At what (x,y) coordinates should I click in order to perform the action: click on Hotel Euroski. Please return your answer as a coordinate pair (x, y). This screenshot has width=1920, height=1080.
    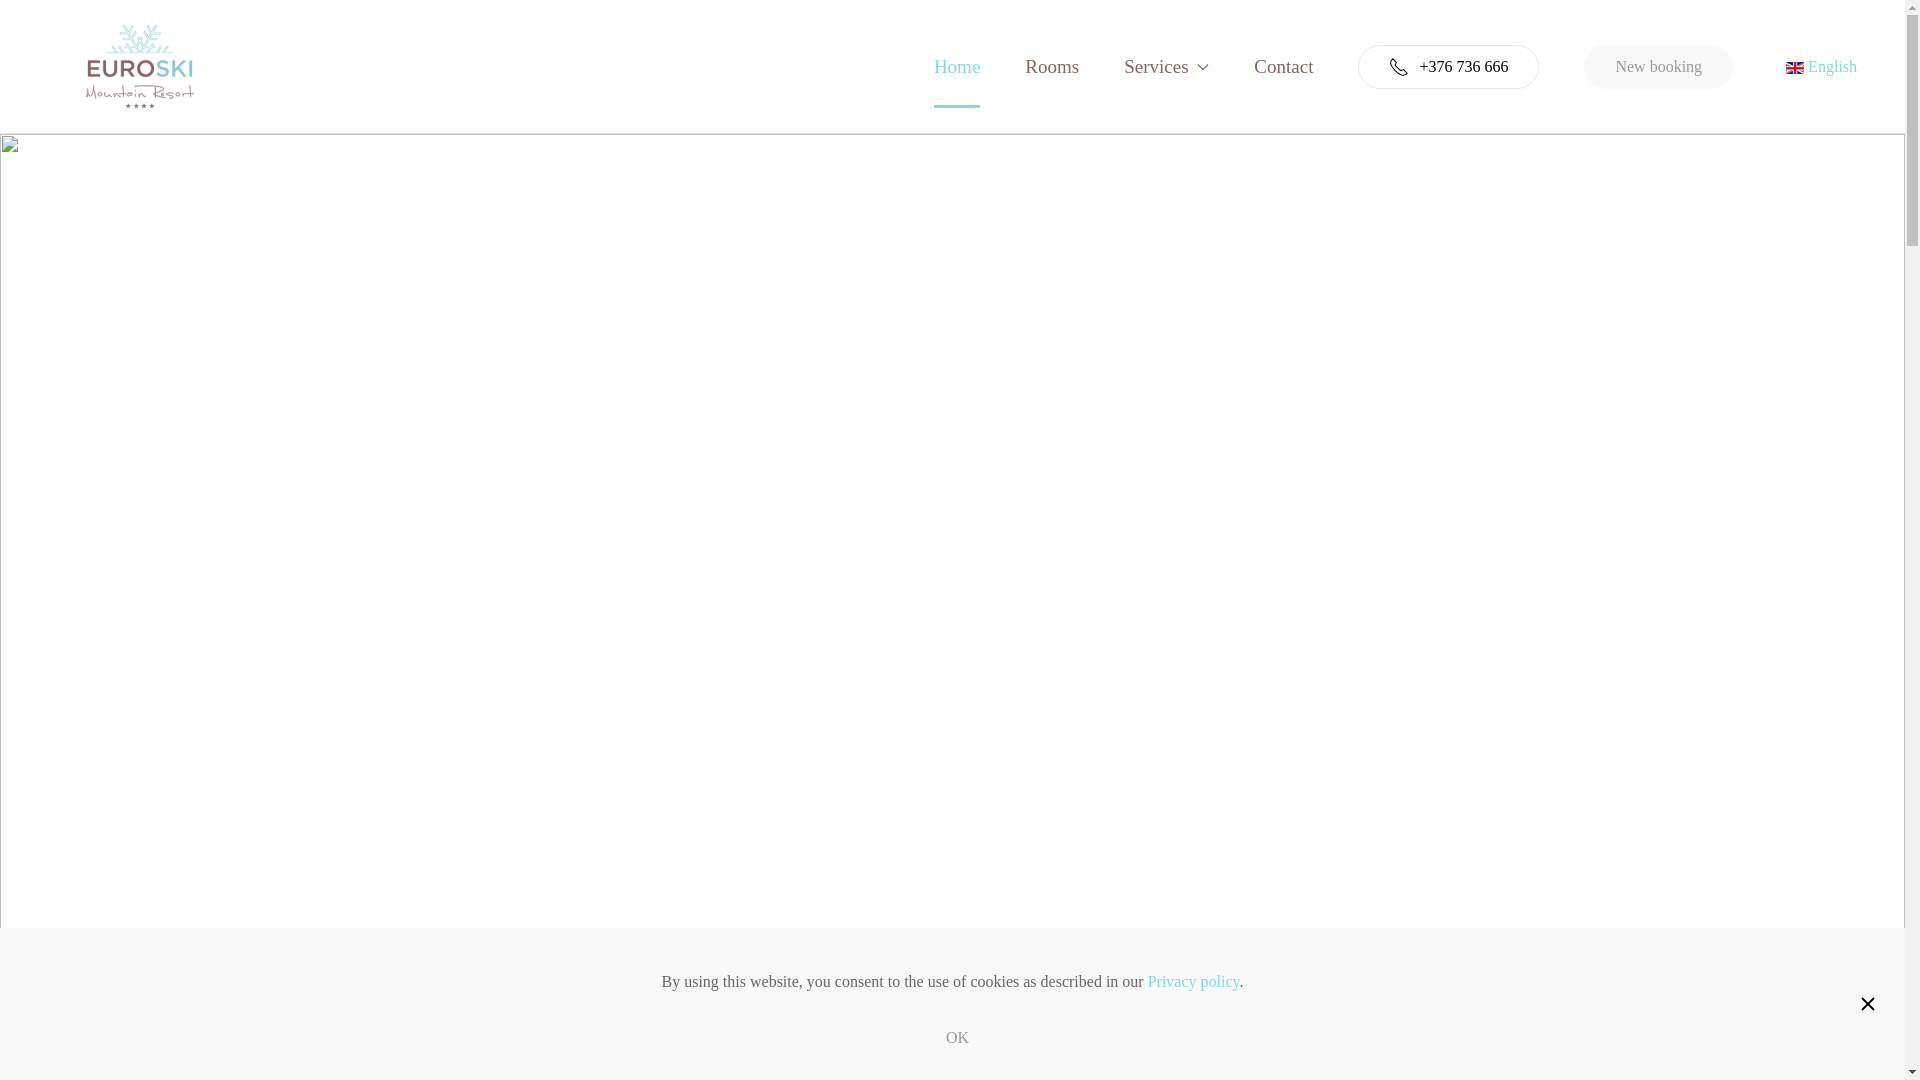
    Looking at the image, I should click on (1015, 1047).